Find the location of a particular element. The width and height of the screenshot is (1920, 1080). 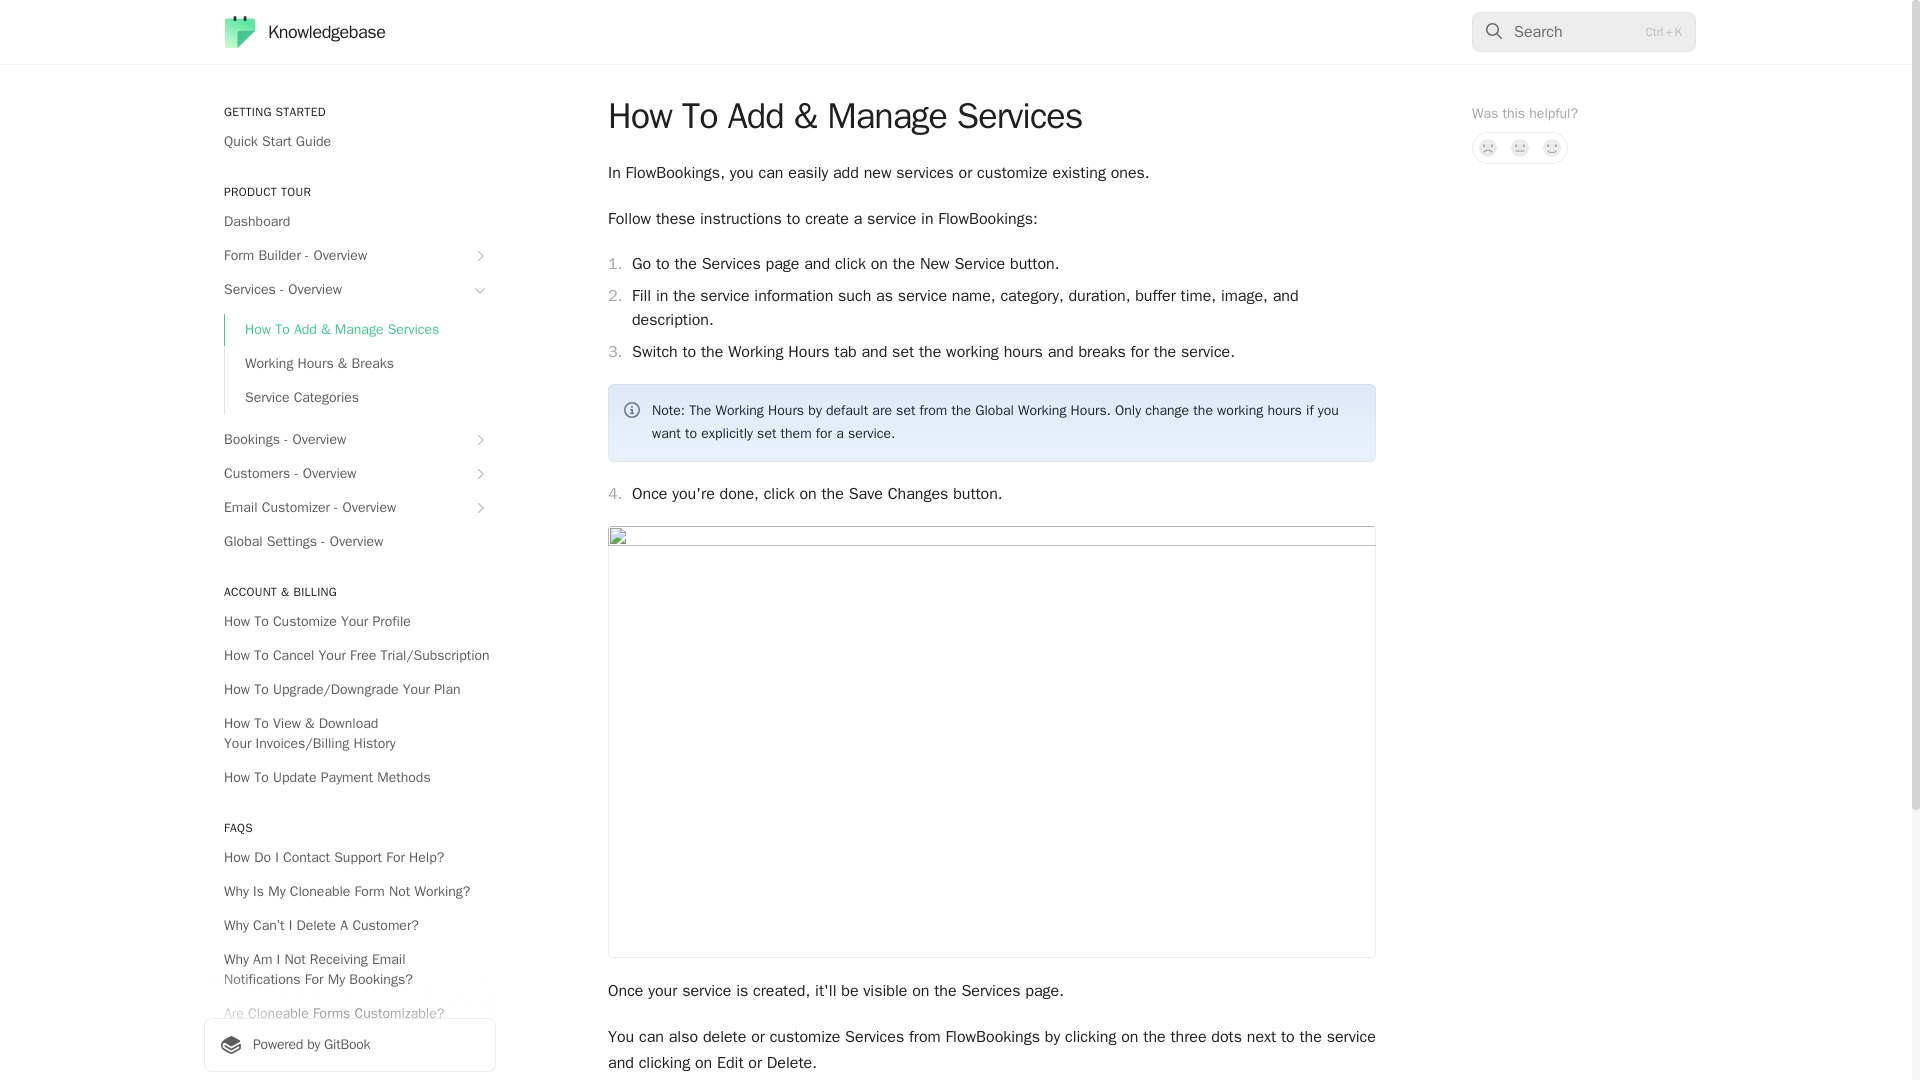

How To Customize Your Profile is located at coordinates (349, 622).